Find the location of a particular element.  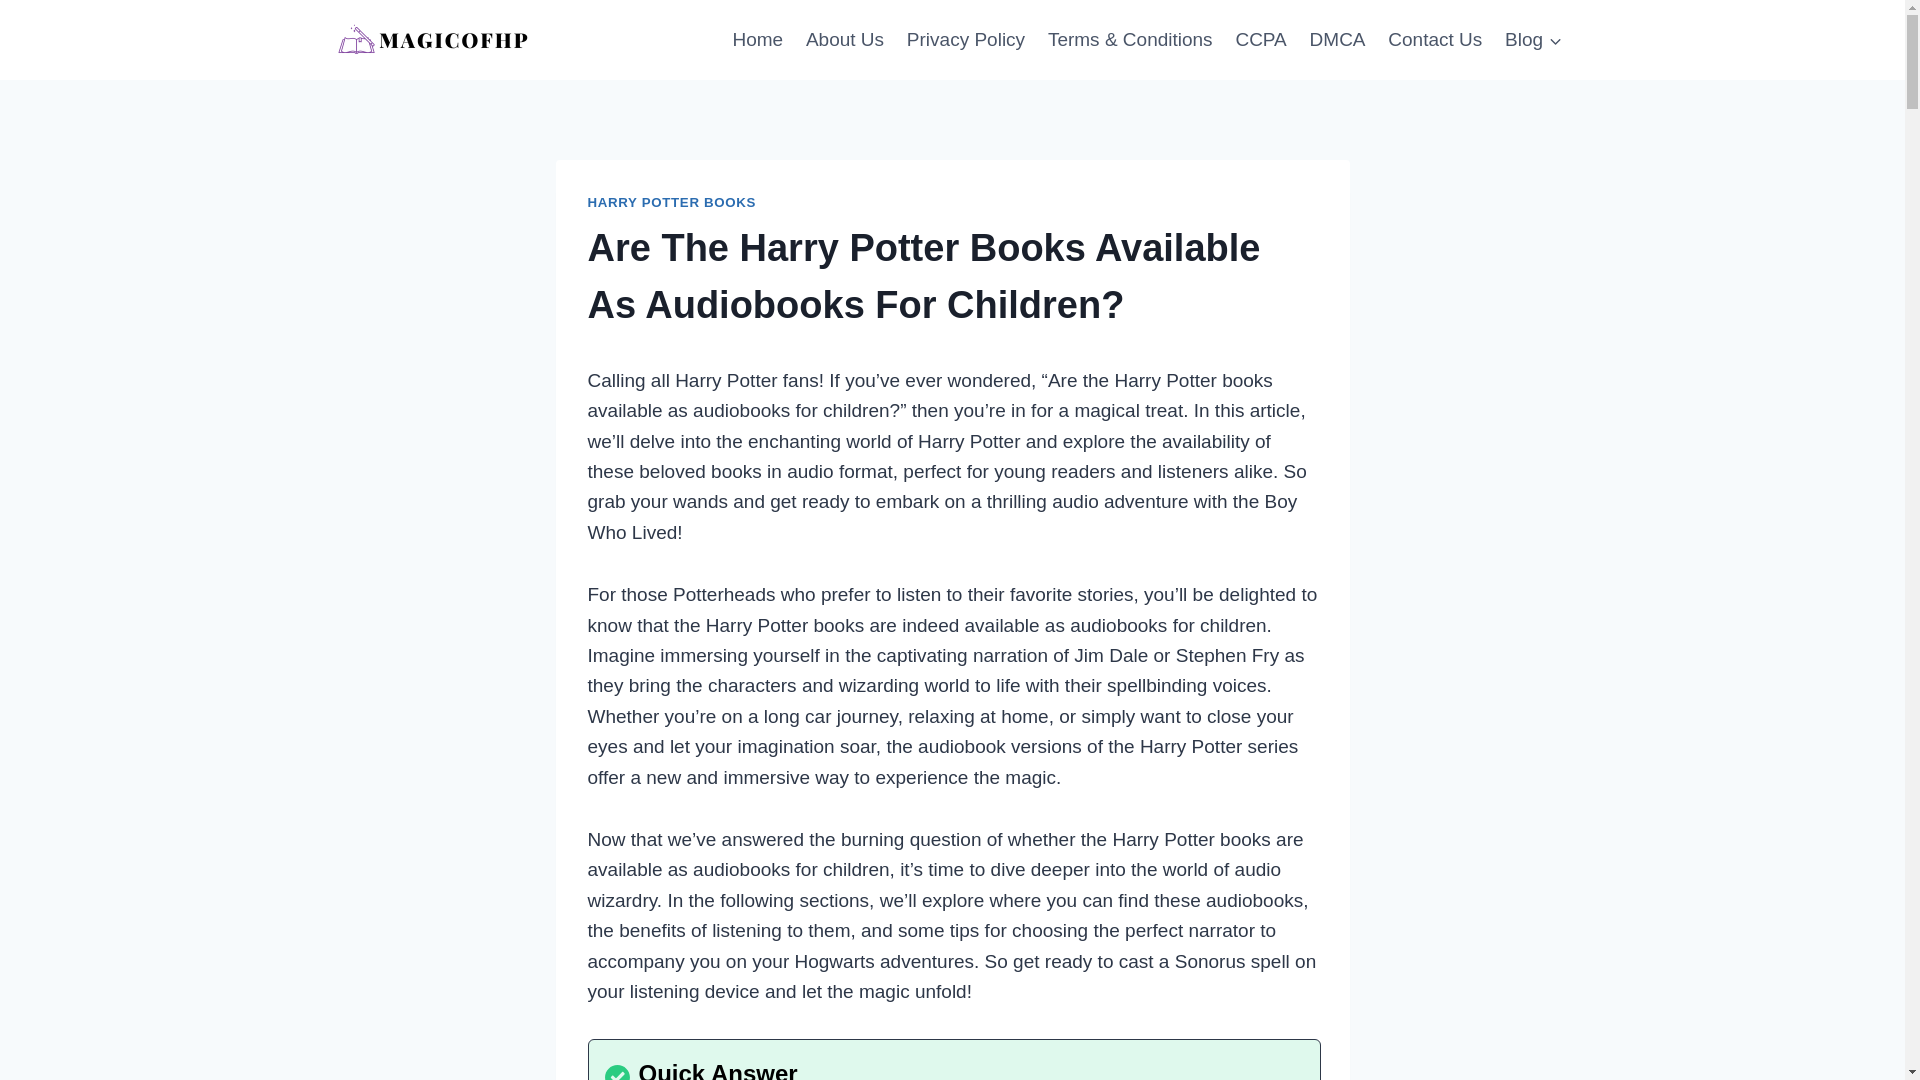

HARRY POTTER BOOKS is located at coordinates (672, 202).